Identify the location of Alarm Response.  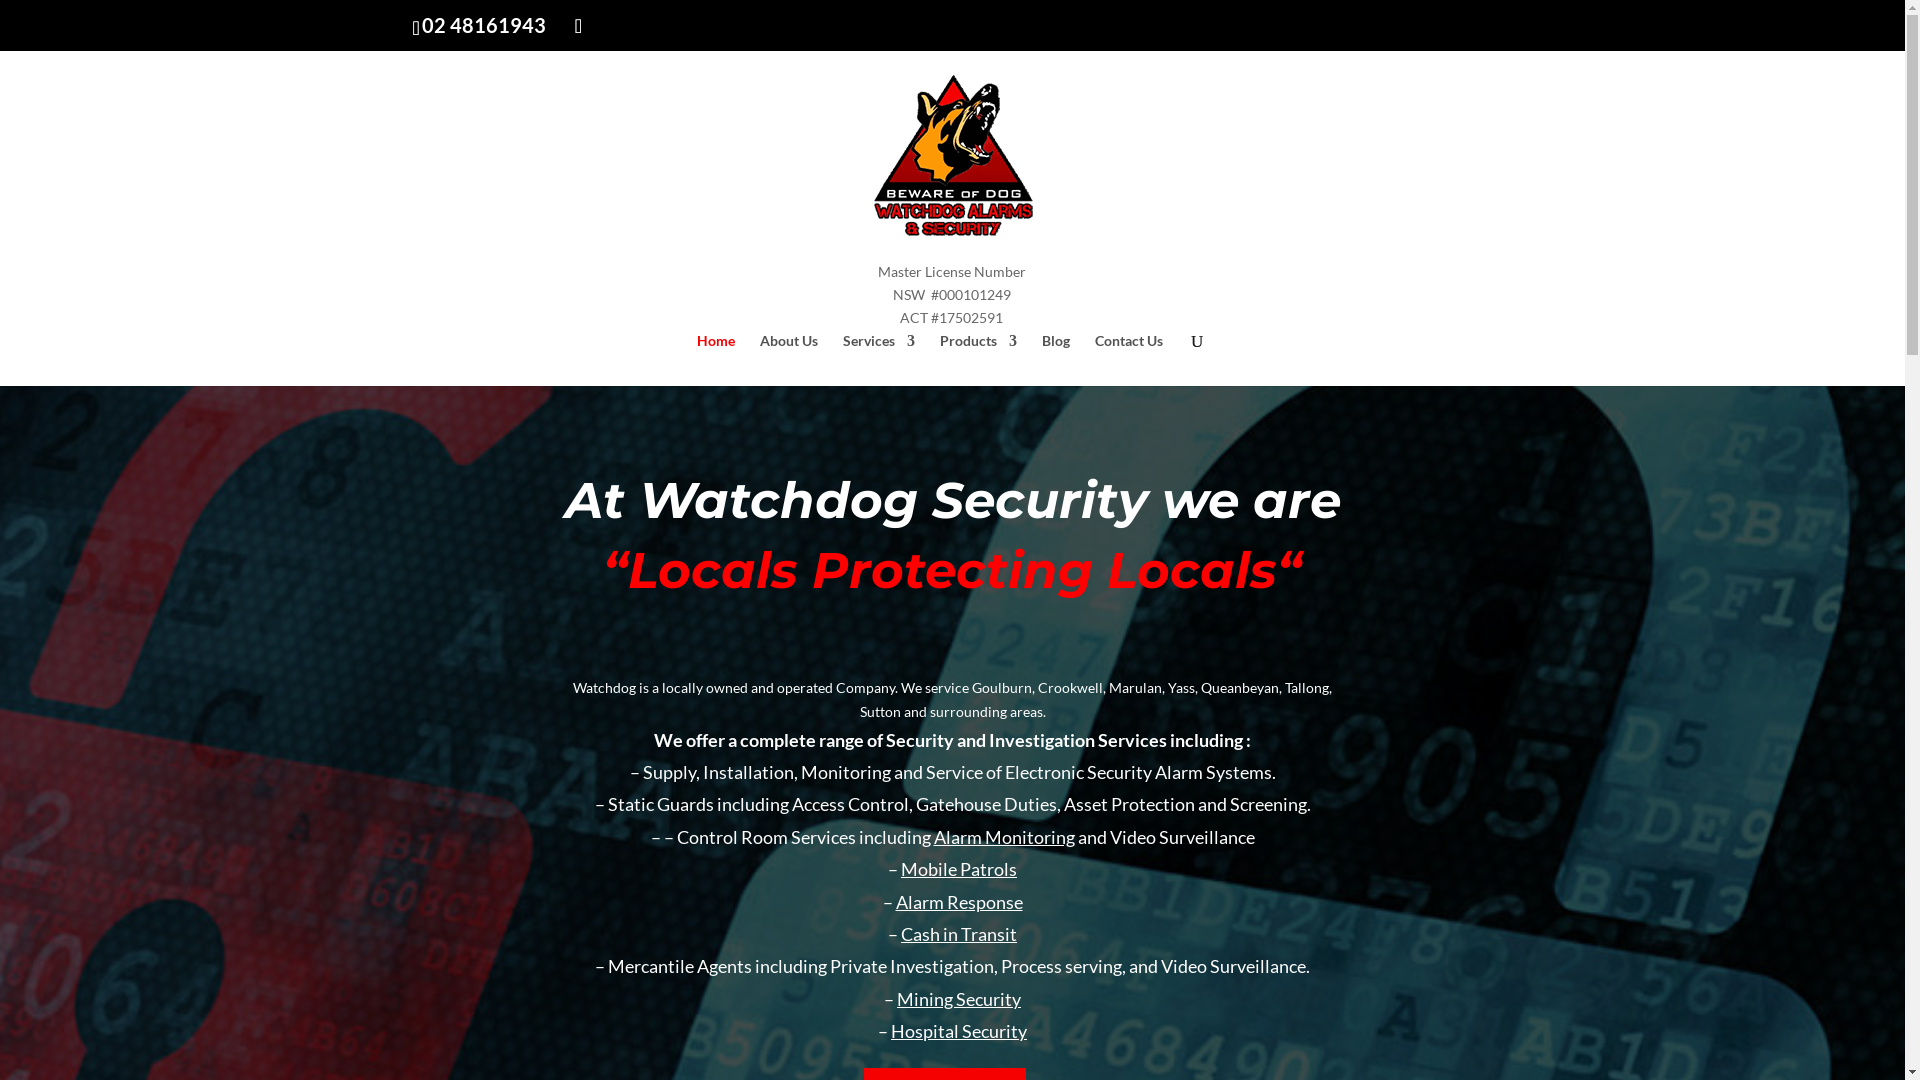
(960, 902).